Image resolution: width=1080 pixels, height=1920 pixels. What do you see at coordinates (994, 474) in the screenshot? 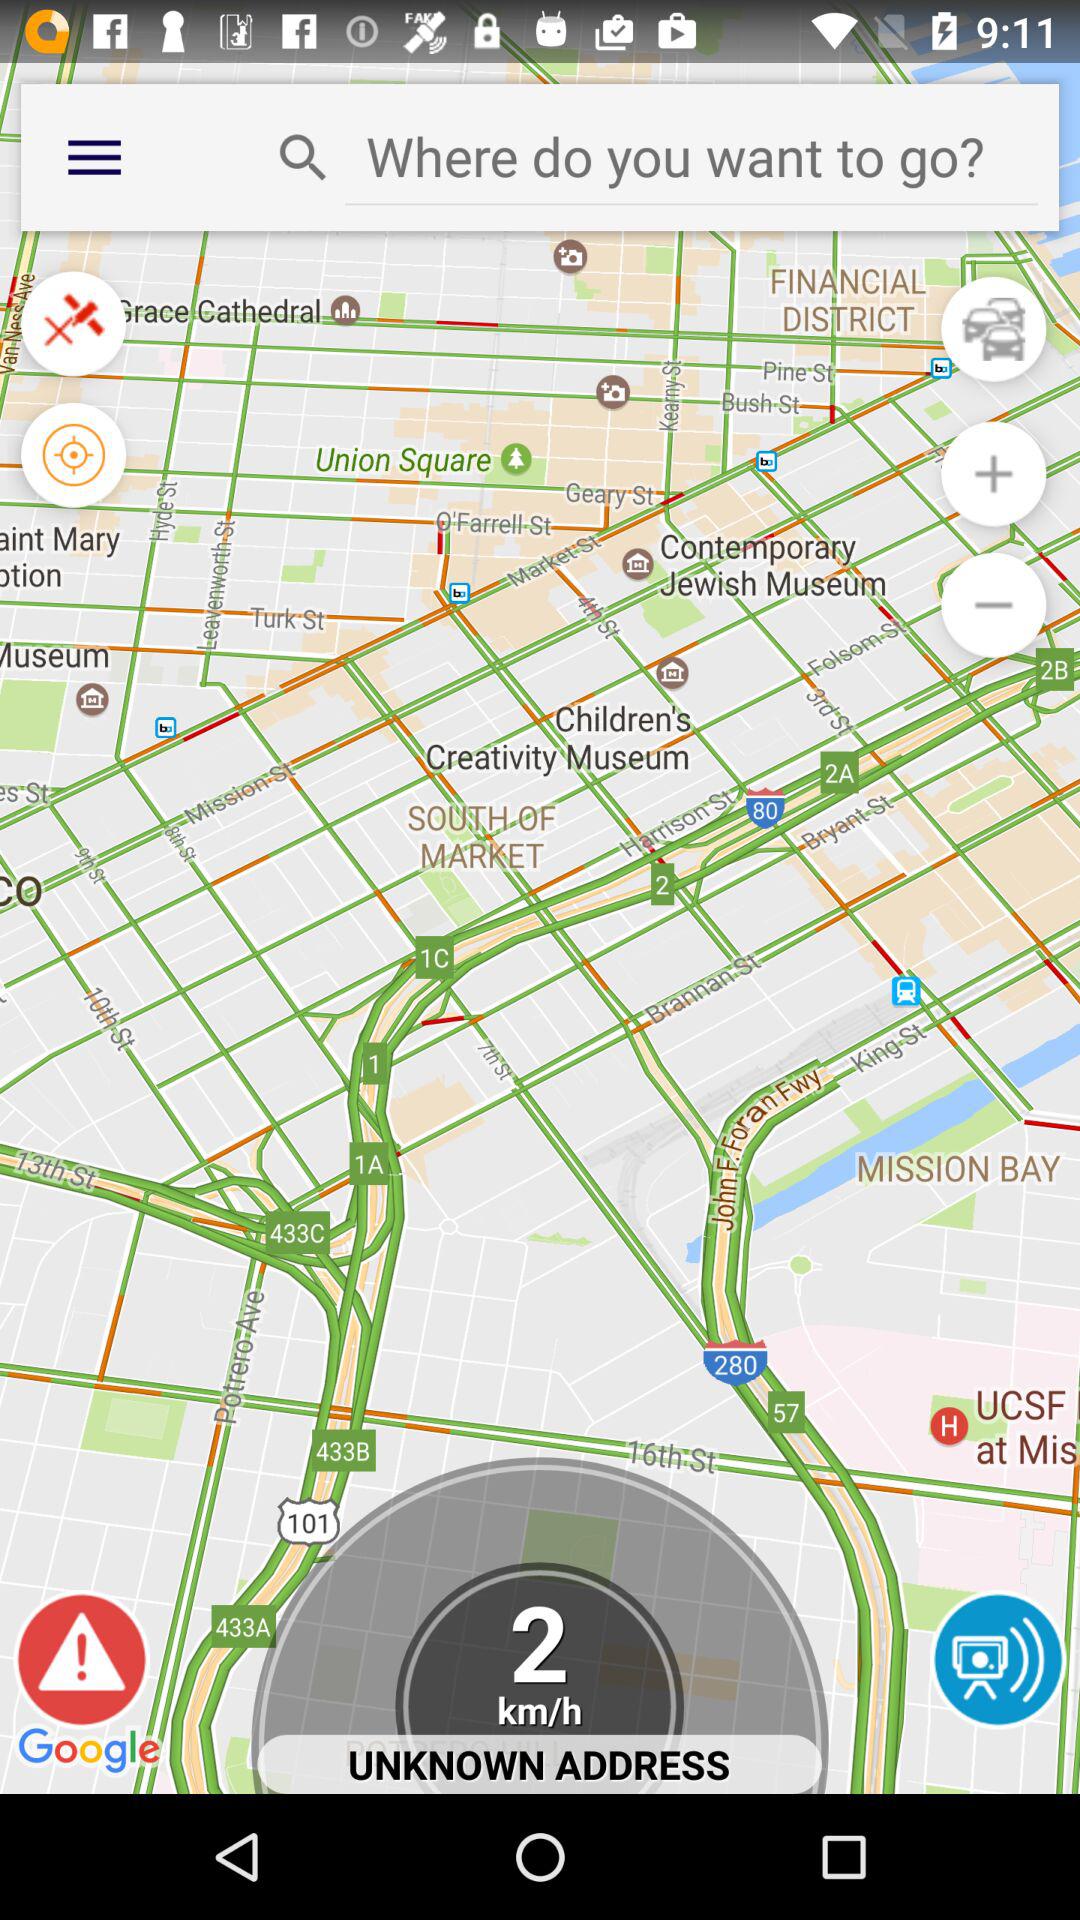
I see `zoom out switch` at bounding box center [994, 474].